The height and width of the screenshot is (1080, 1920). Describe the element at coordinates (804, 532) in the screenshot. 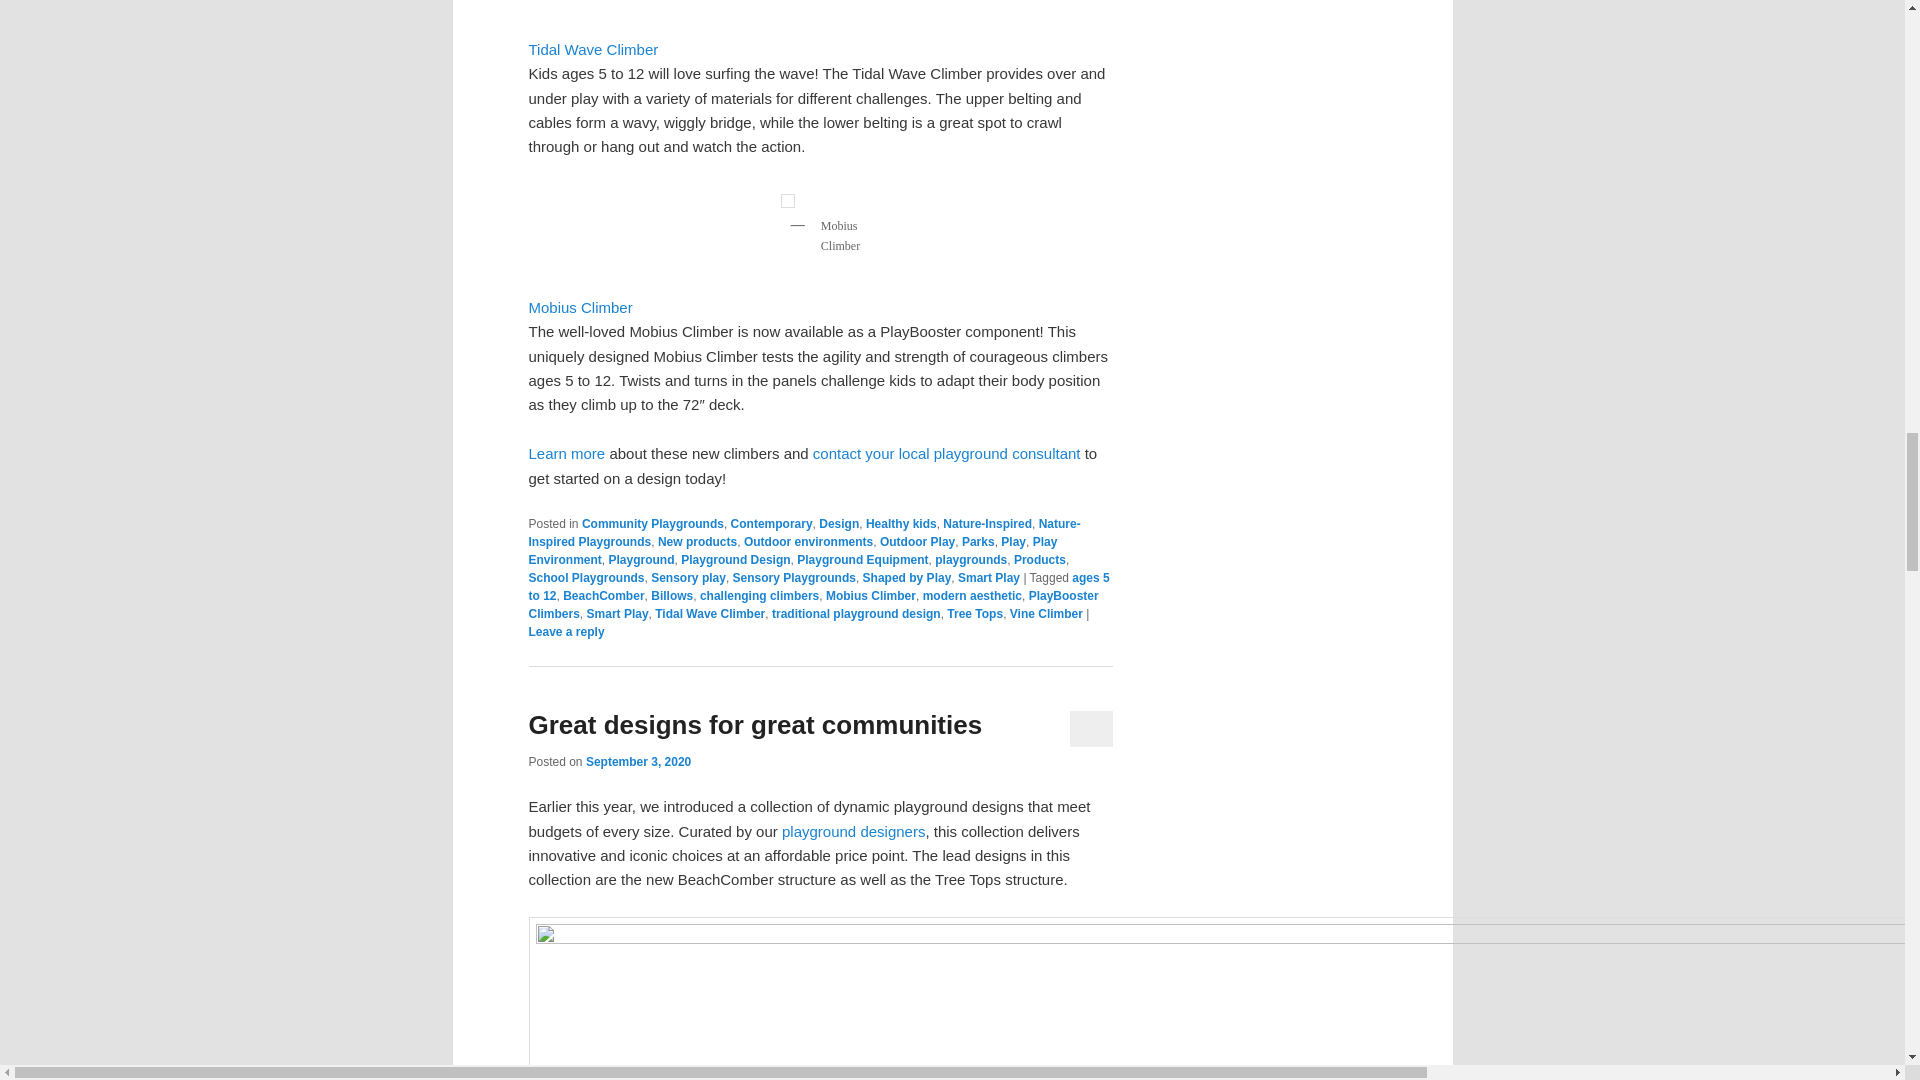

I see `Nature-Inspired Playgrounds` at that location.